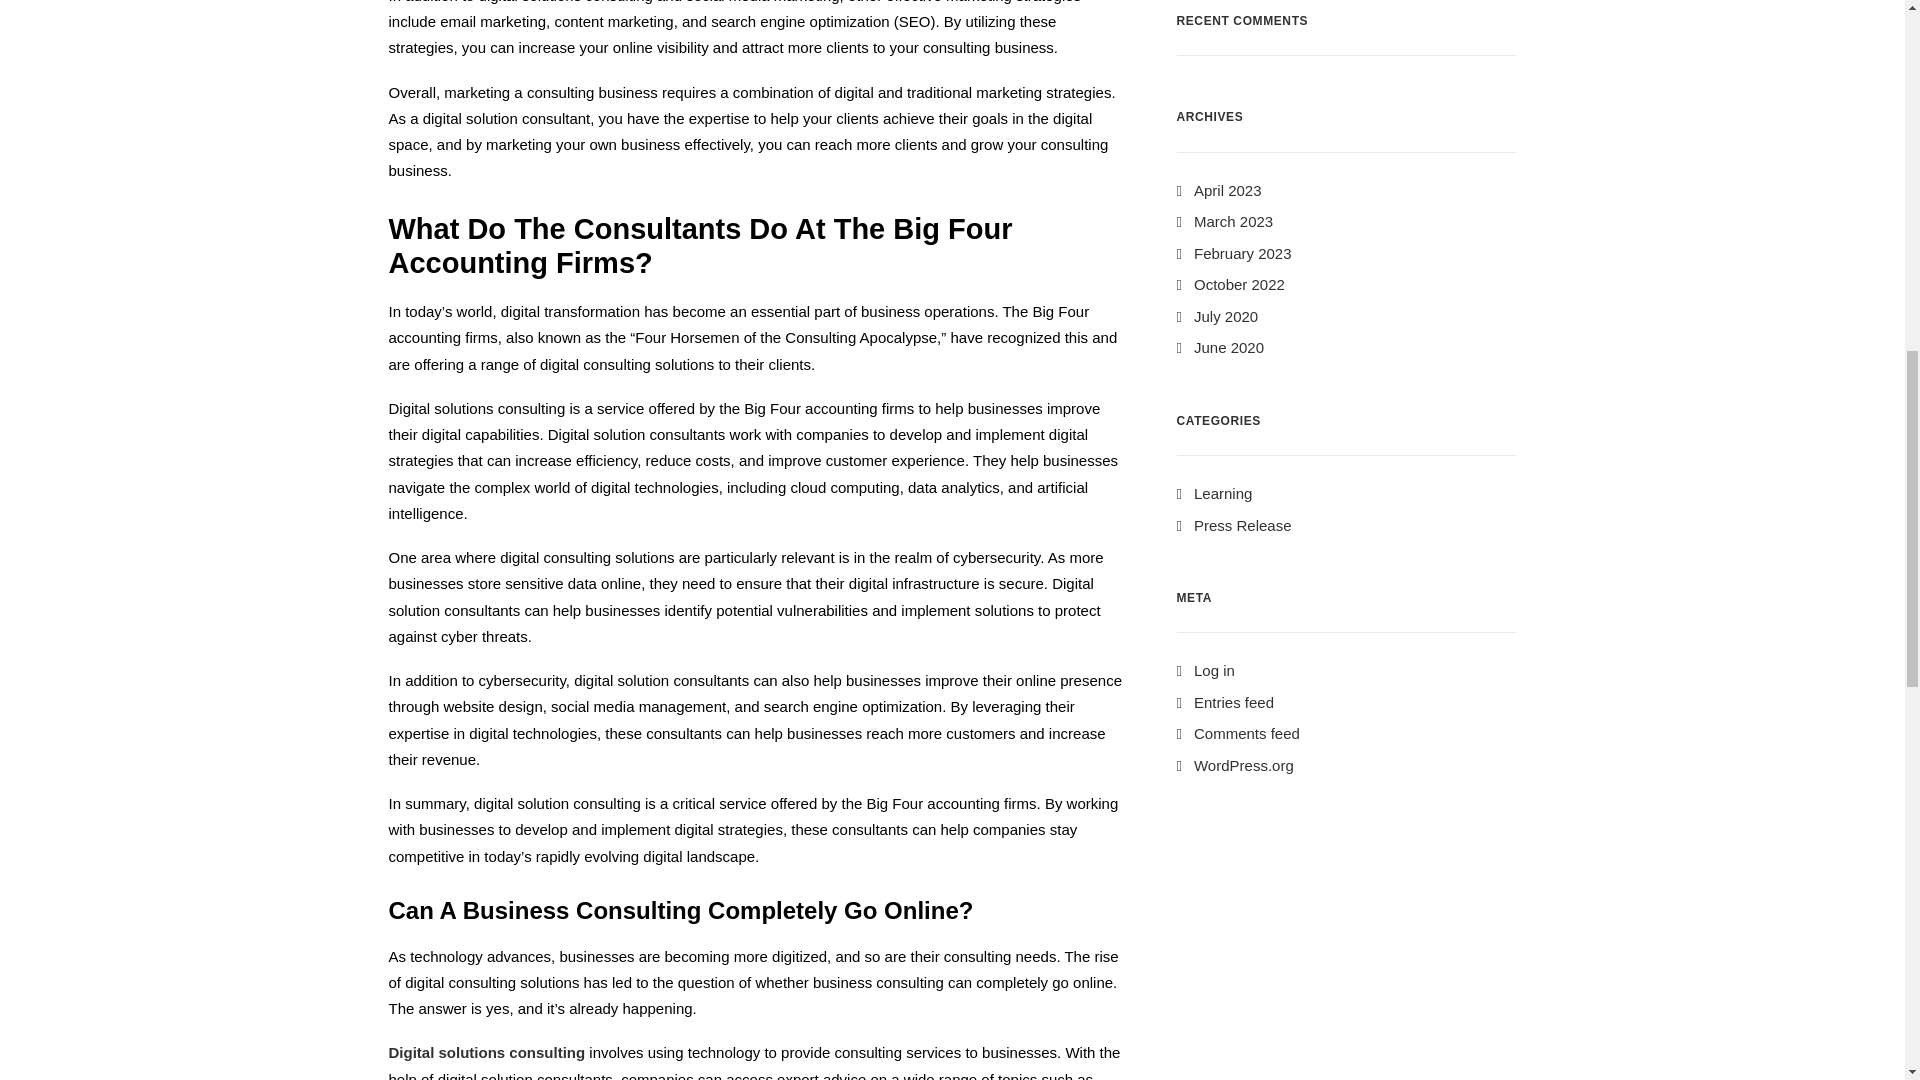 This screenshot has height=1080, width=1920. Describe the element at coordinates (1232, 525) in the screenshot. I see `Press Release` at that location.